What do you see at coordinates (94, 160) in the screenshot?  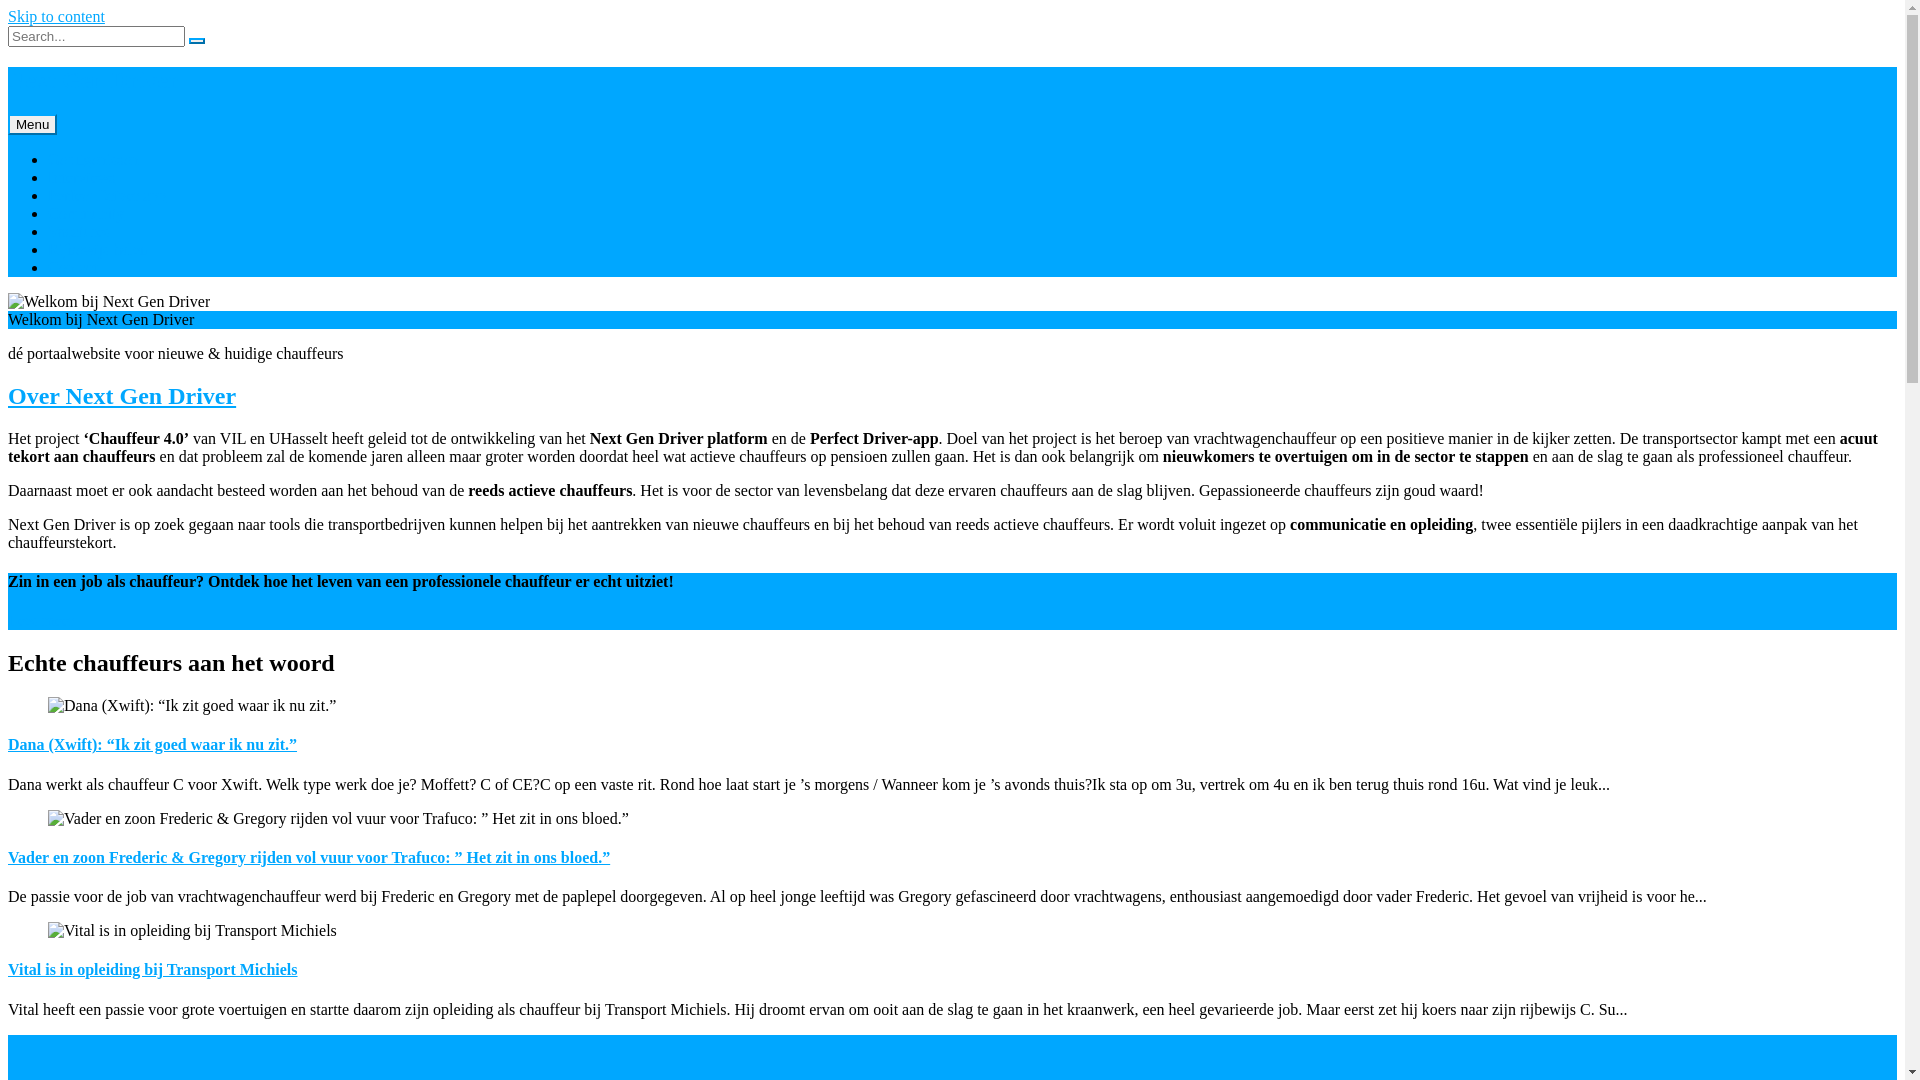 I see `Getuigenissen` at bounding box center [94, 160].